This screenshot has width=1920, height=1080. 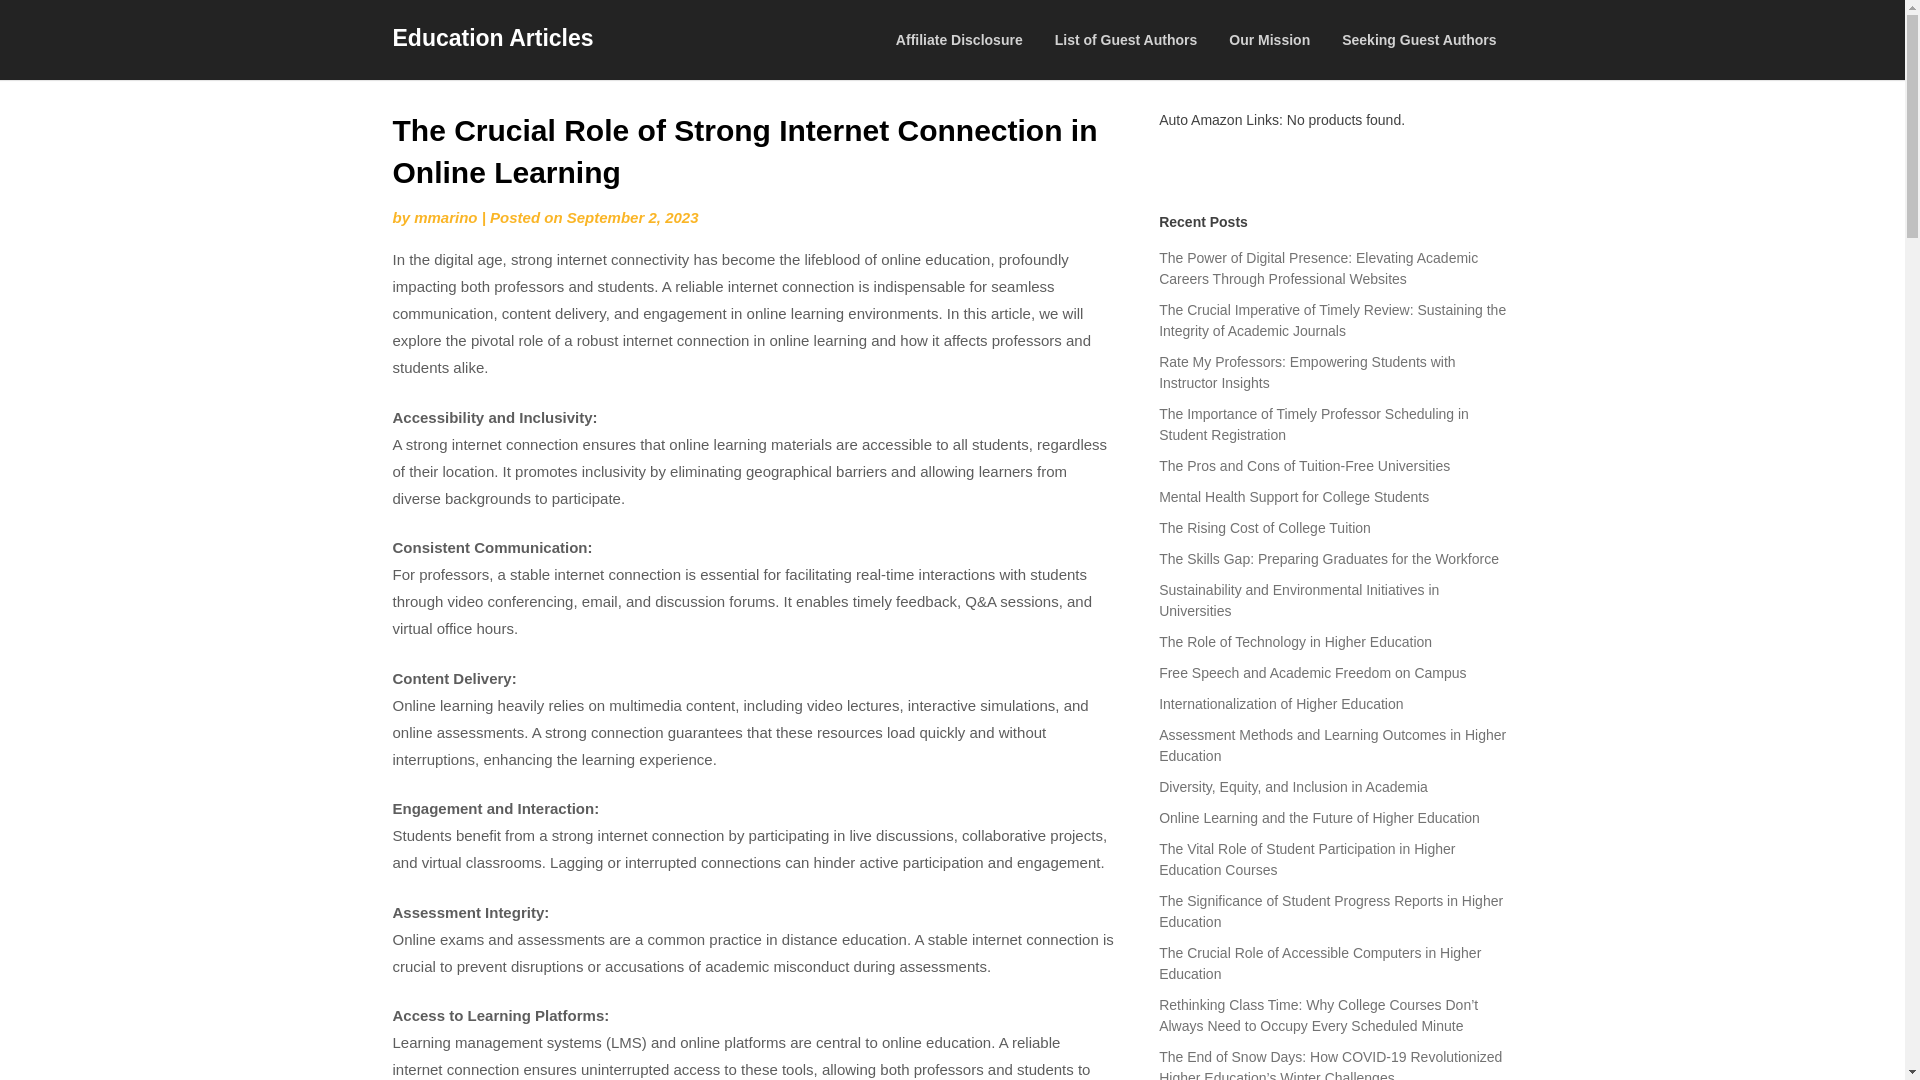 What do you see at coordinates (445, 217) in the screenshot?
I see `mmarino` at bounding box center [445, 217].